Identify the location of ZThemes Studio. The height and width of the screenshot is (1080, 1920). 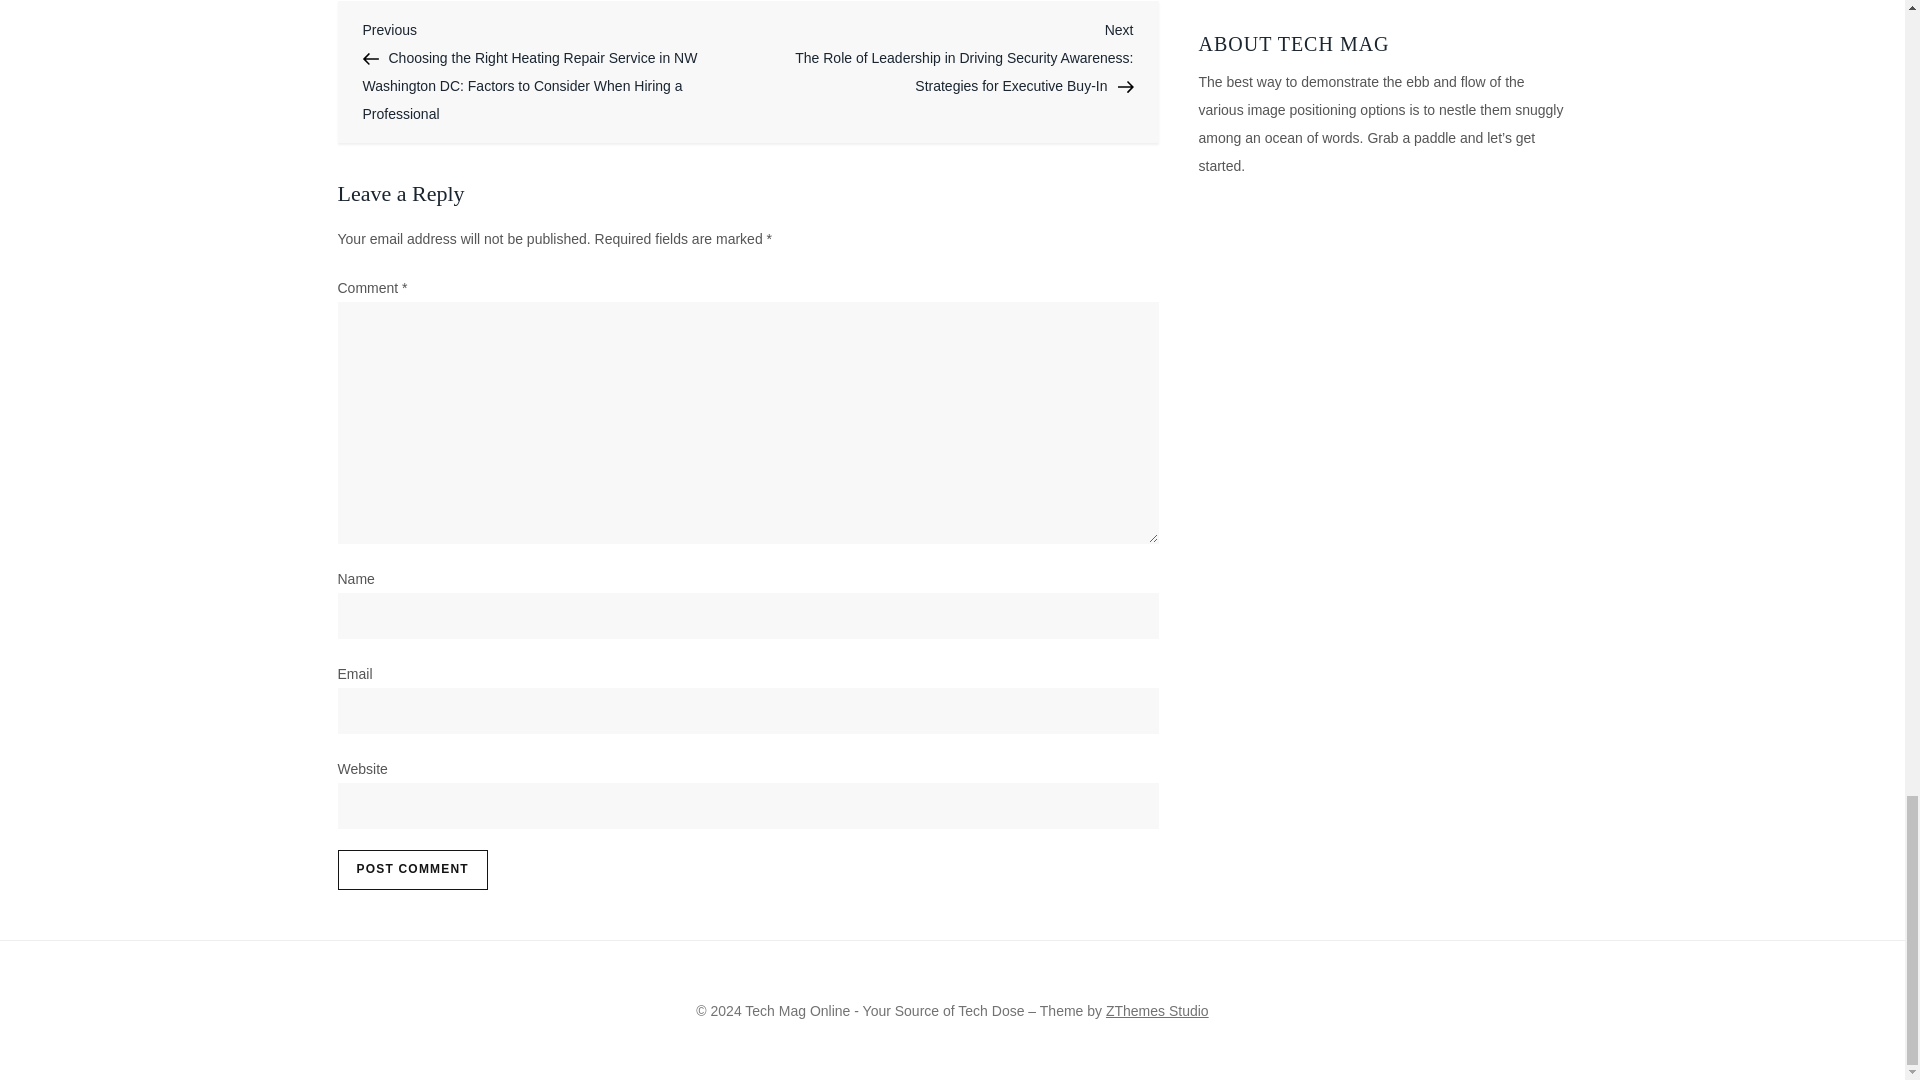
(1157, 1011).